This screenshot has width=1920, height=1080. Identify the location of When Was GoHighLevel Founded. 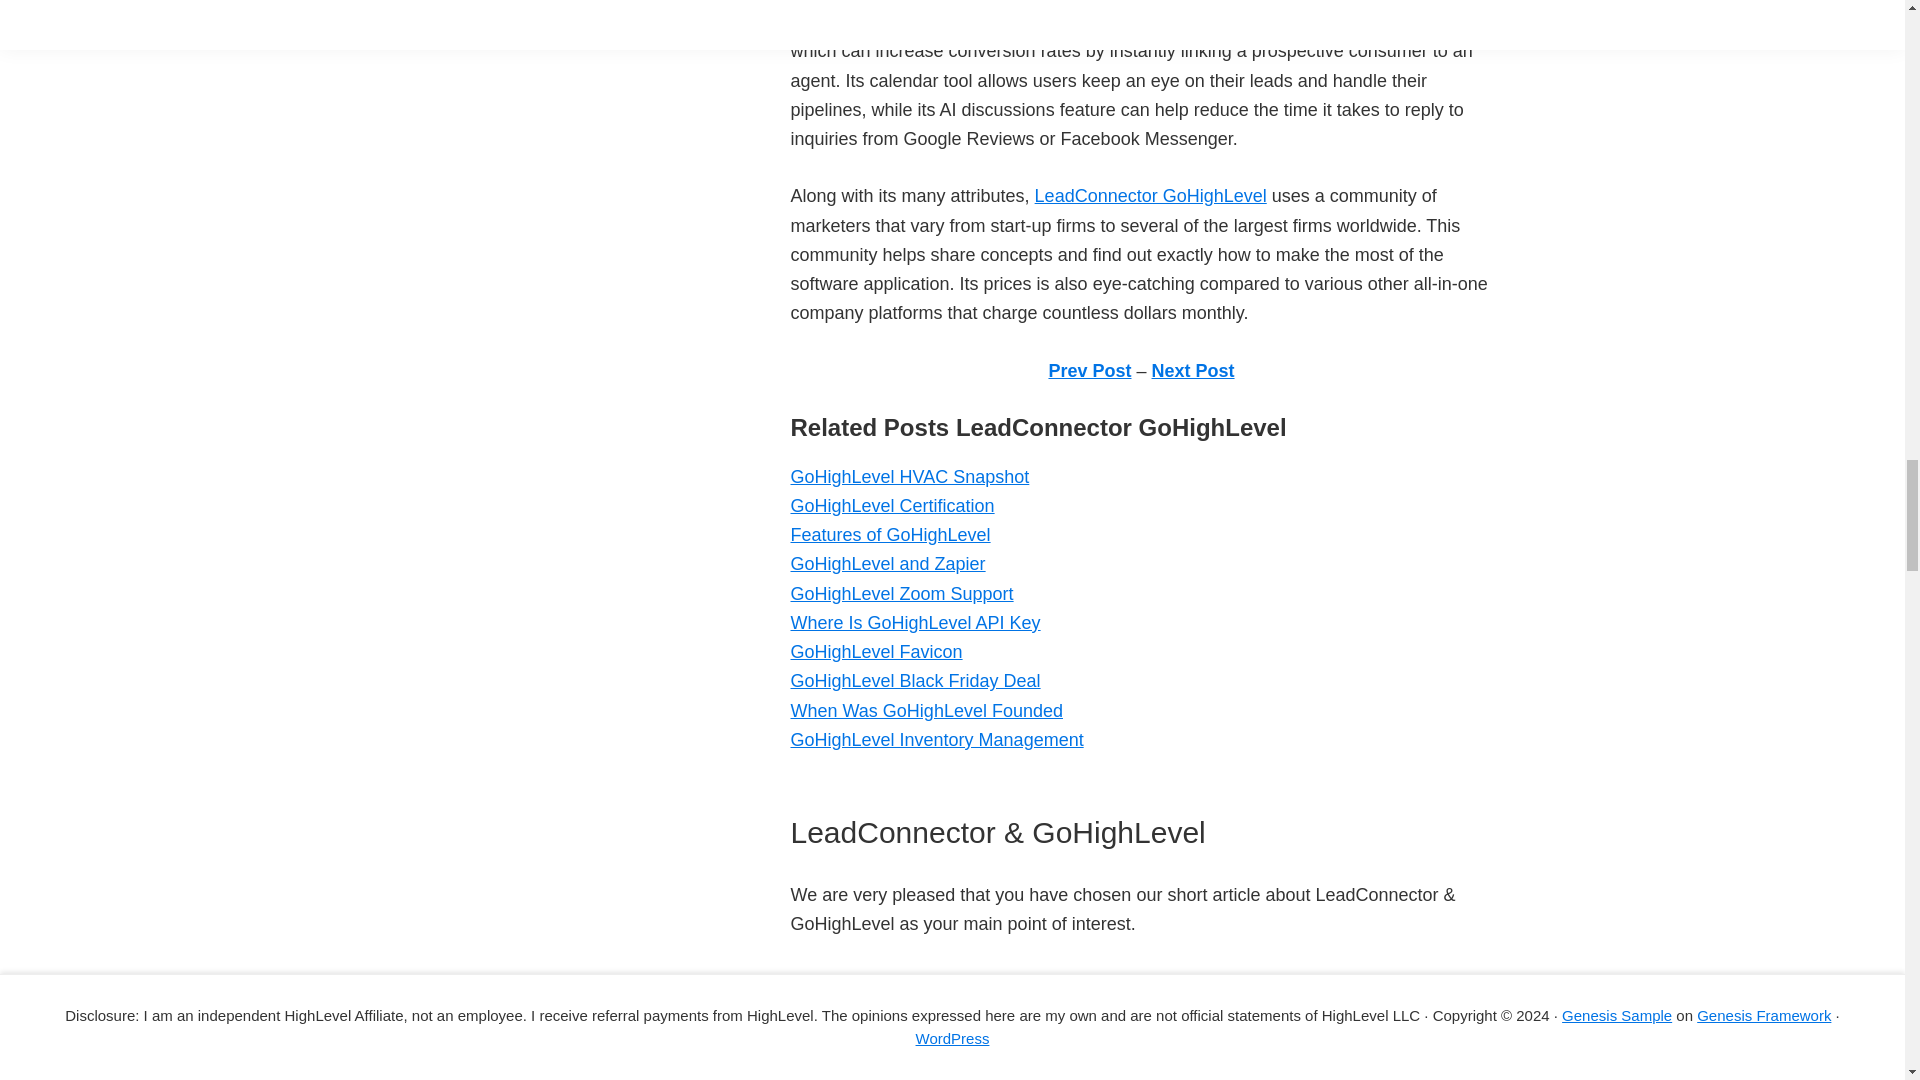
(925, 710).